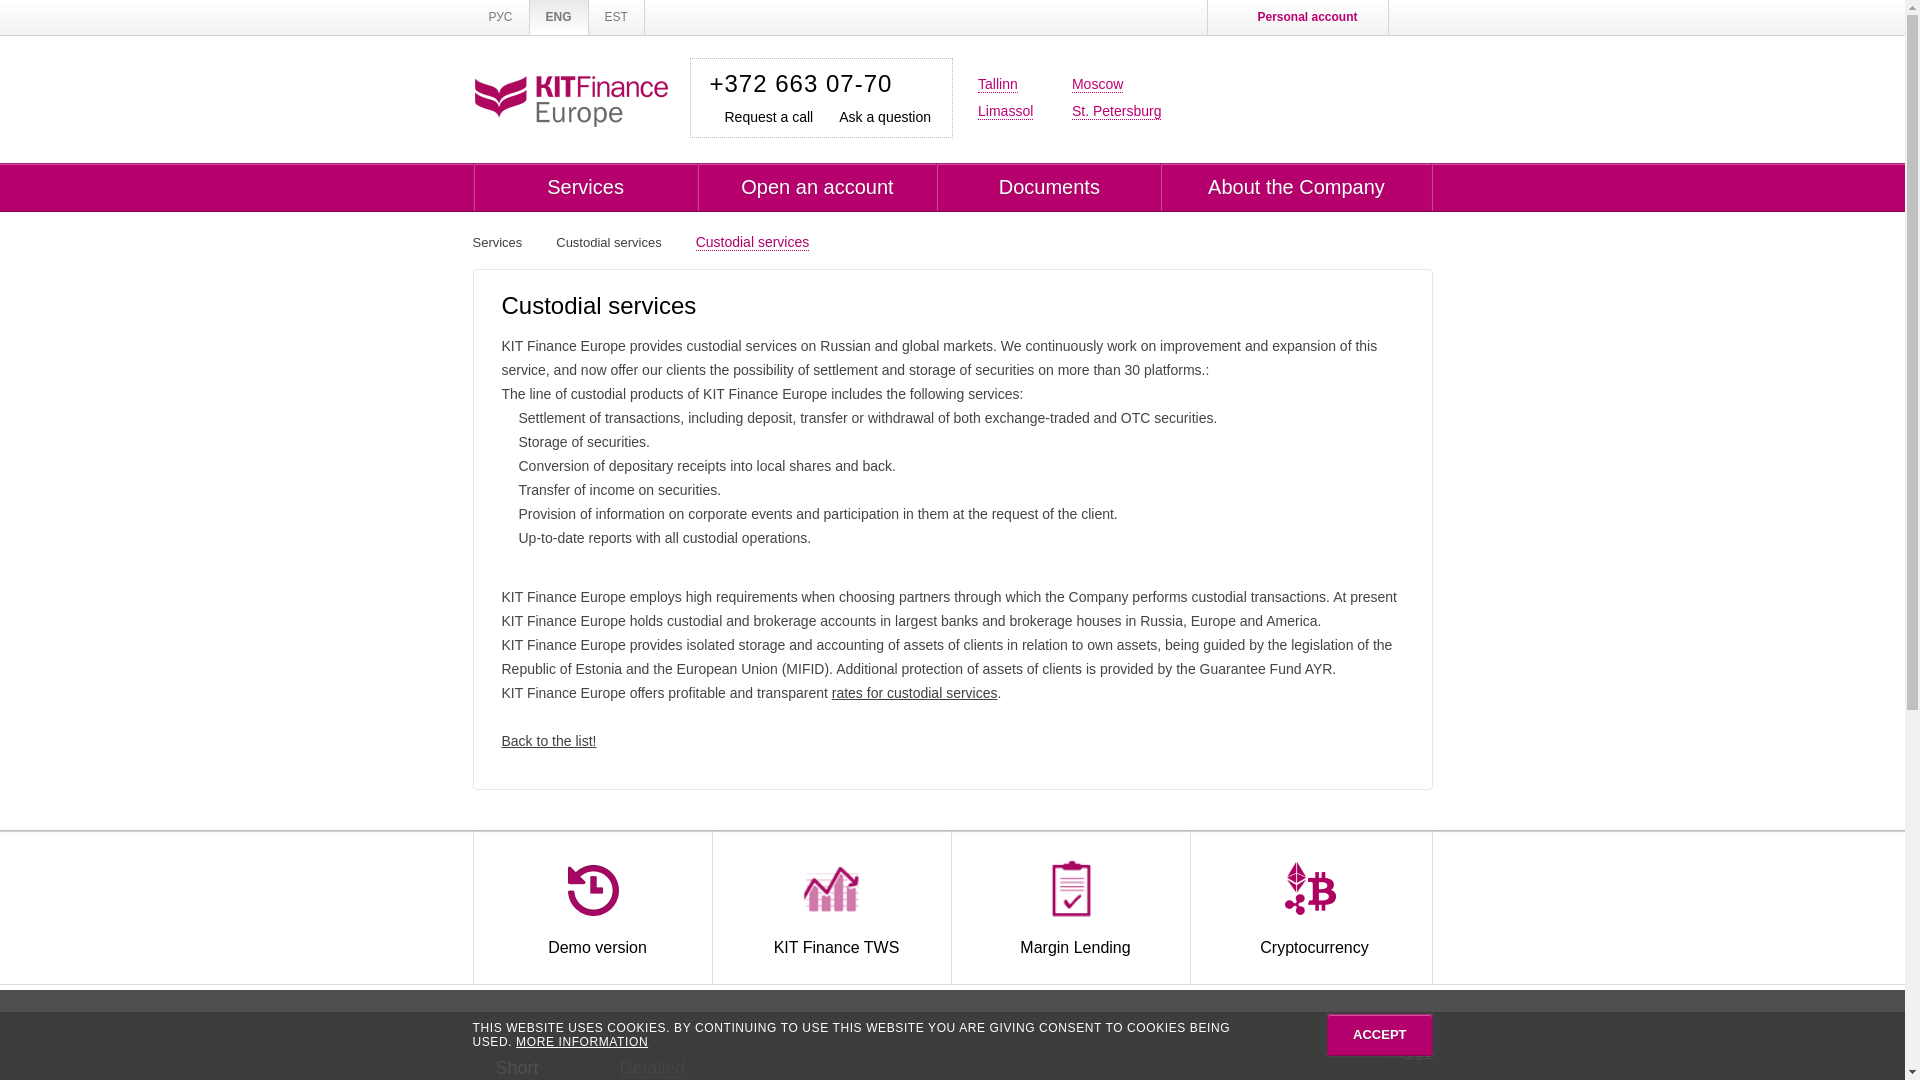 The image size is (1920, 1080). What do you see at coordinates (1097, 84) in the screenshot?
I see `Moscow` at bounding box center [1097, 84].